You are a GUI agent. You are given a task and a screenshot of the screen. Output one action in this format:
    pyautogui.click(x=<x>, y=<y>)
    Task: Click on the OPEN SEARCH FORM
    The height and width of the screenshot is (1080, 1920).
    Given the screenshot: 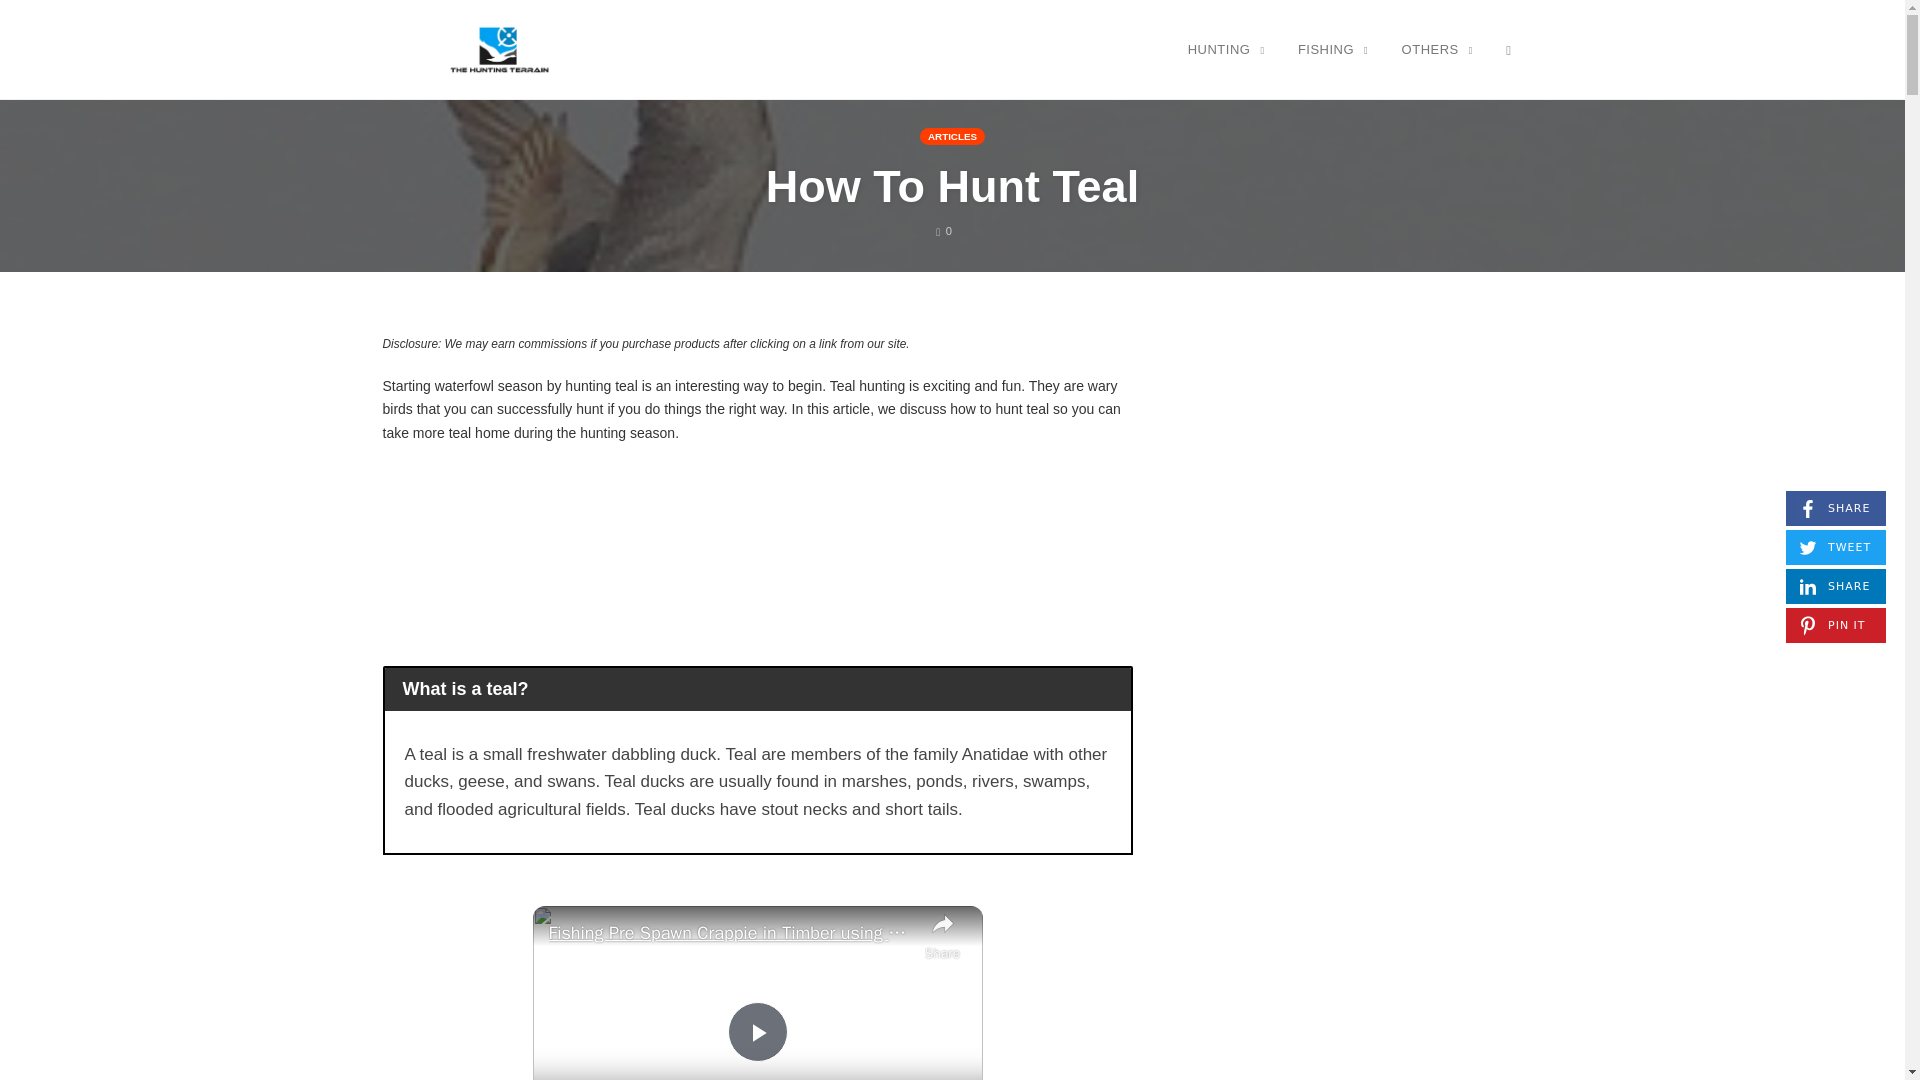 What is the action you would take?
    pyautogui.click(x=944, y=230)
    